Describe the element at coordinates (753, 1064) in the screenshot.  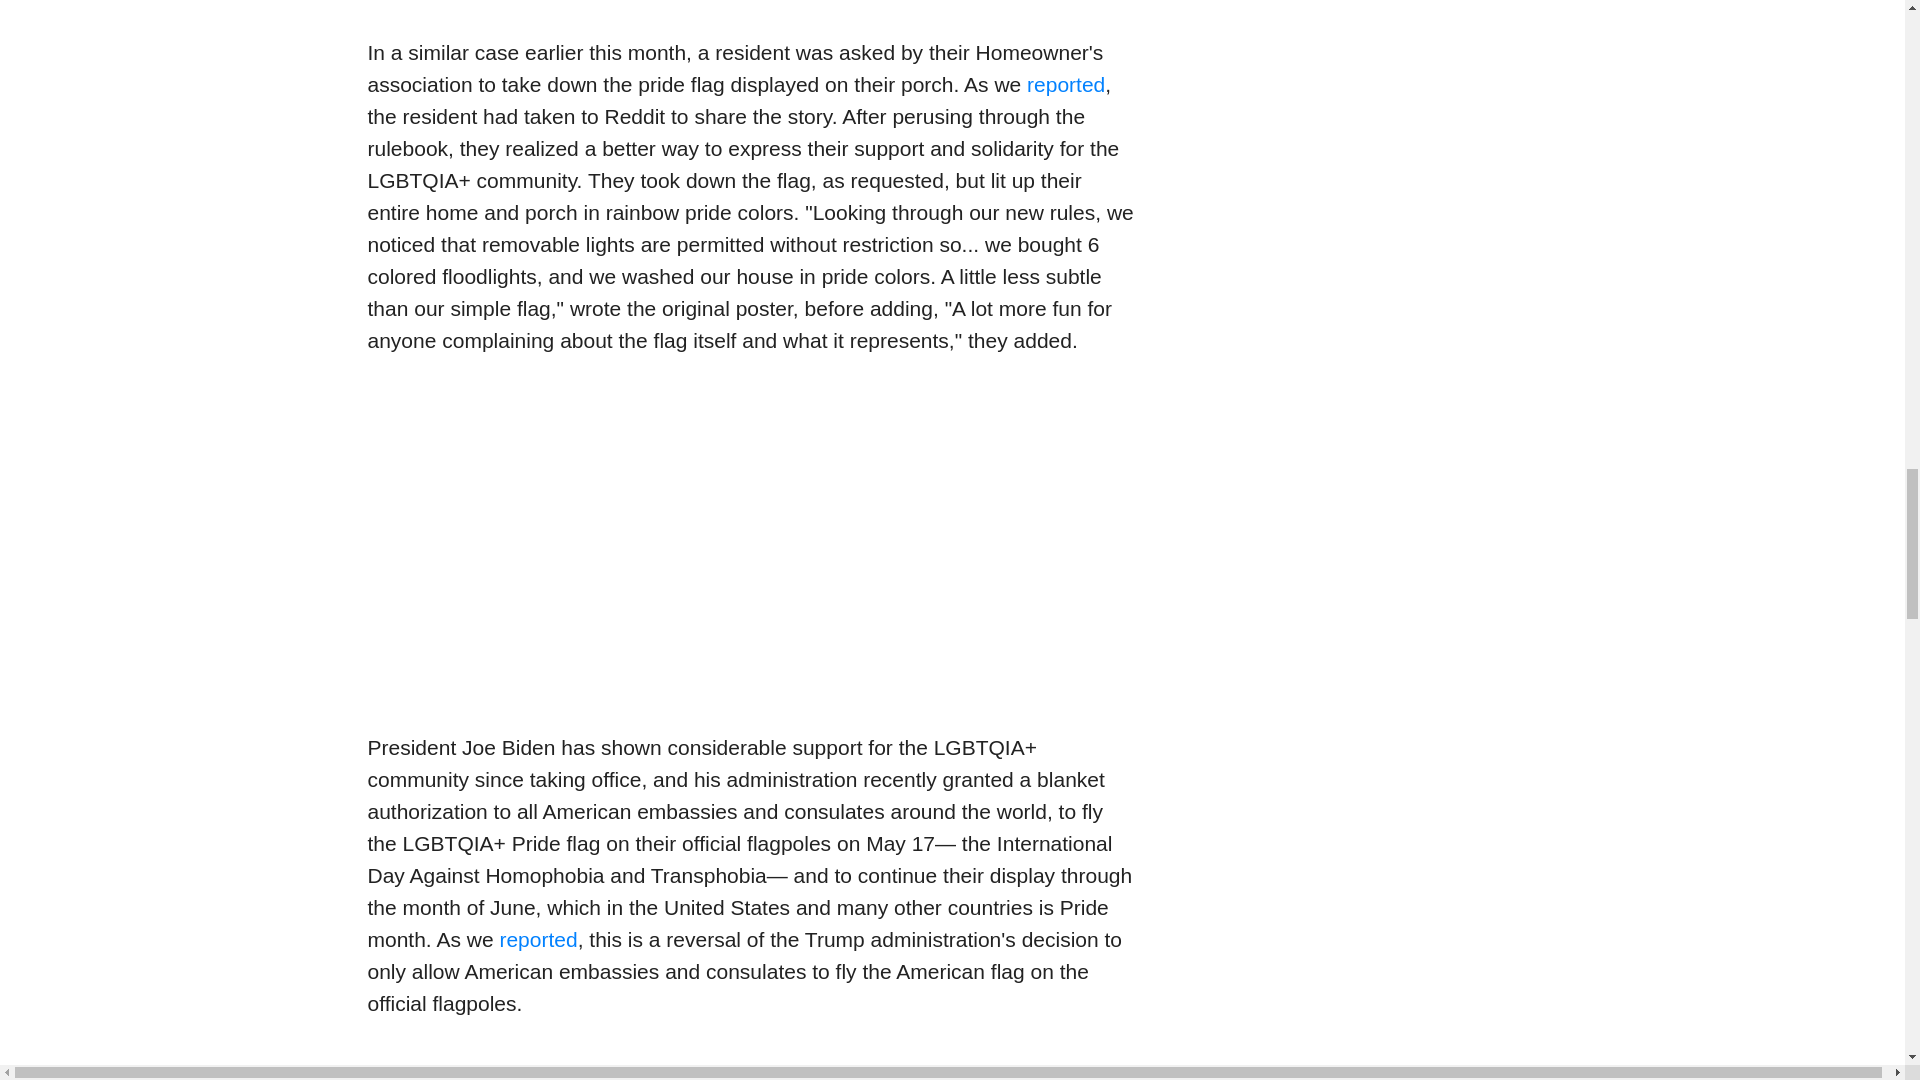
I see `YouTube video player` at that location.